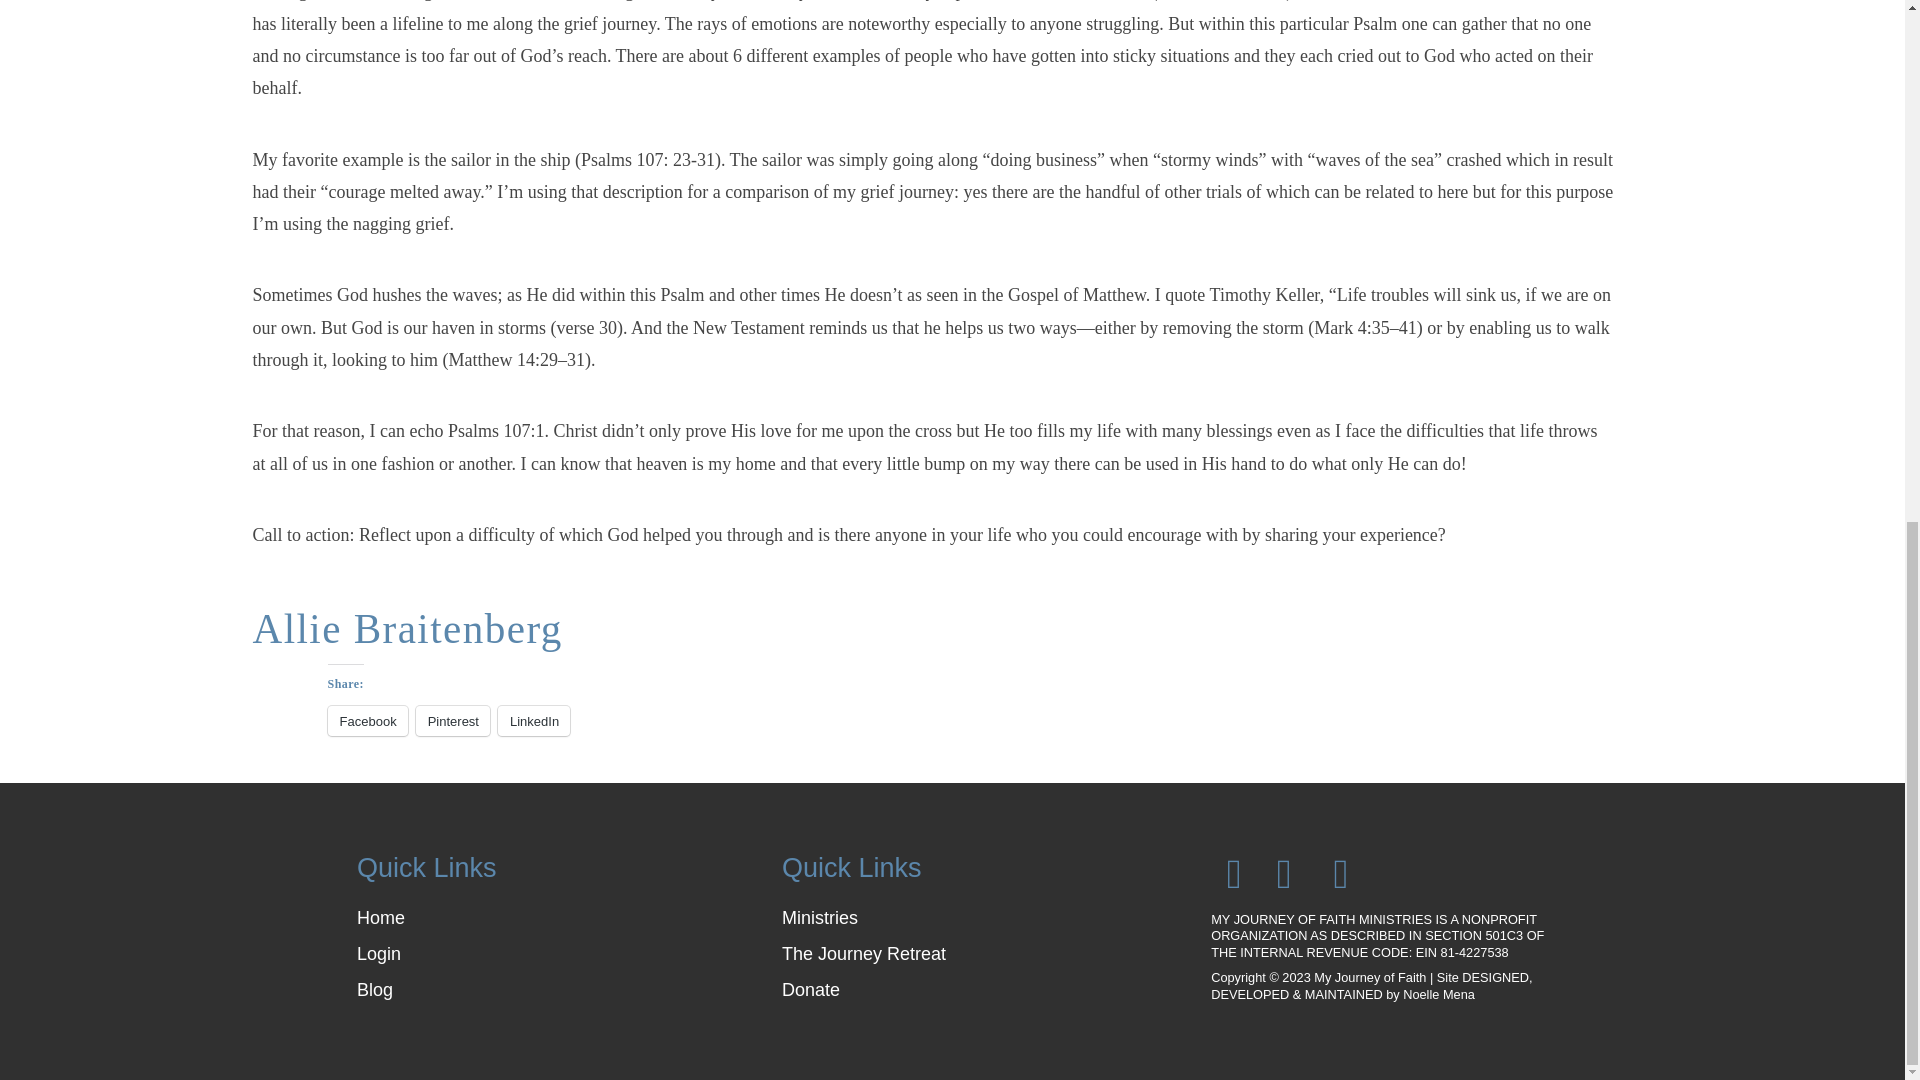  I want to click on Facebook, so click(368, 720).